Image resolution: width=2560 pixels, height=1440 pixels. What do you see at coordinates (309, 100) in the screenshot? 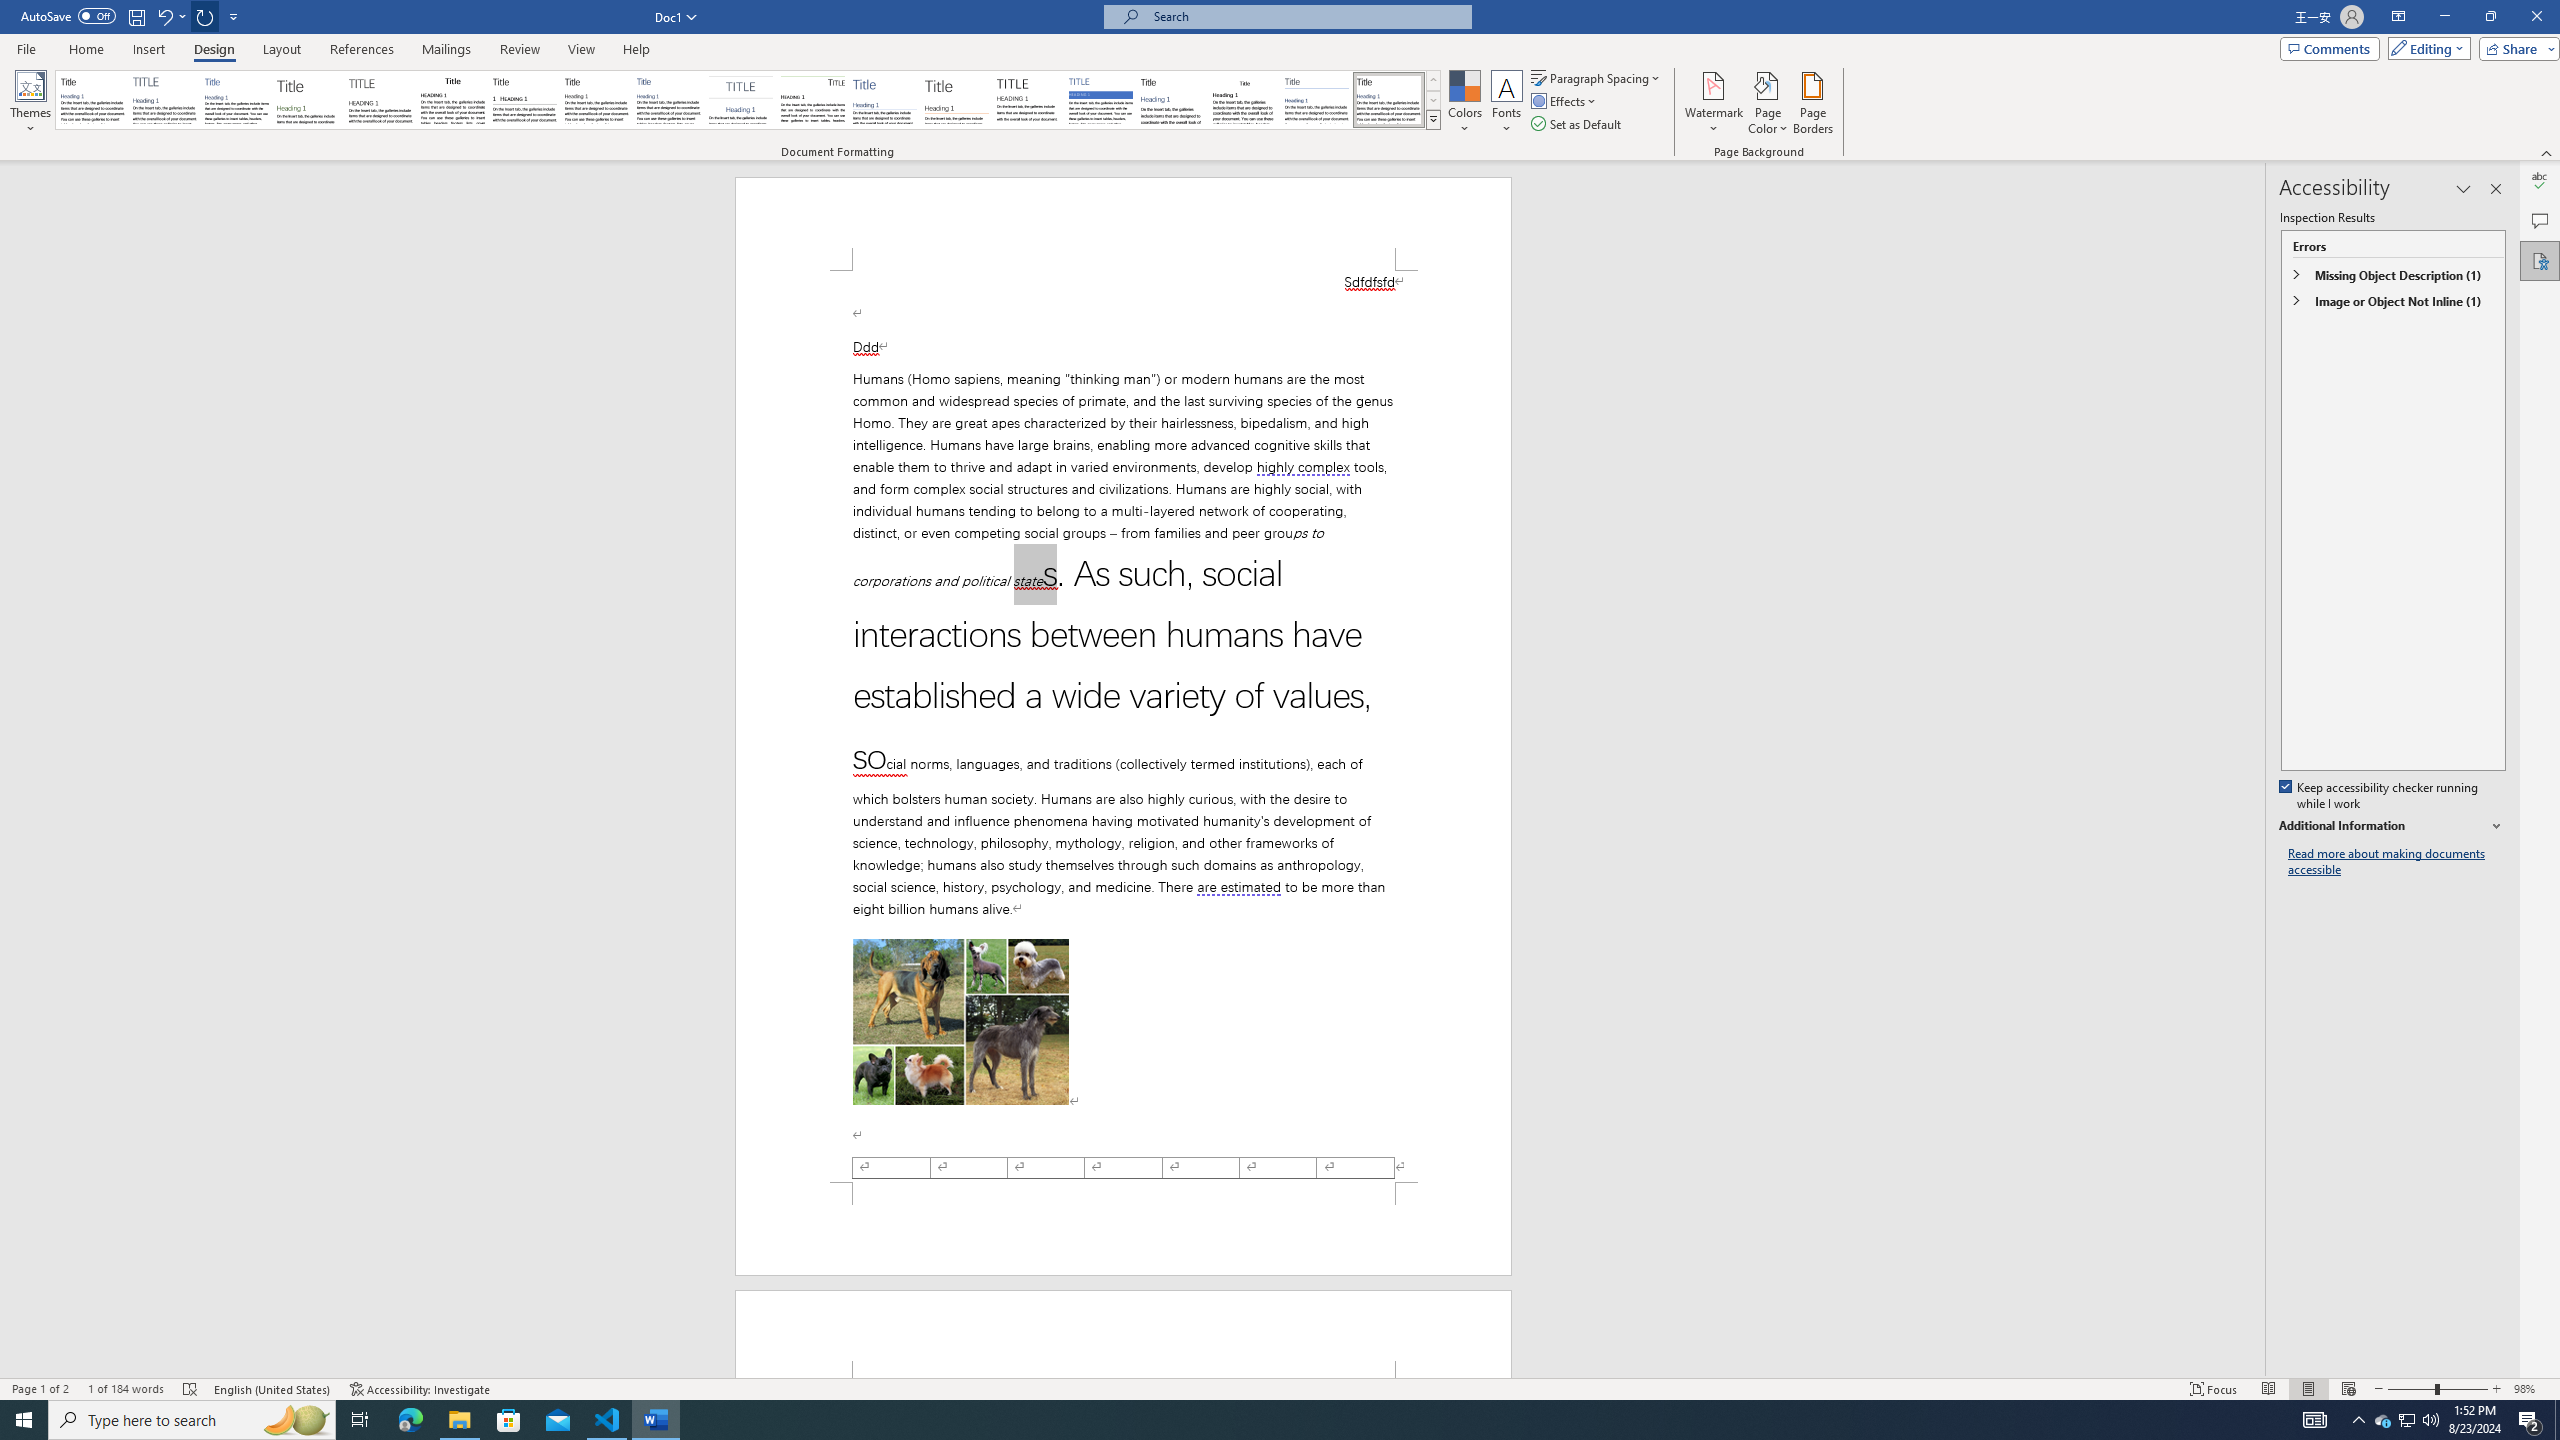
I see `Basic (Stylish)` at bounding box center [309, 100].